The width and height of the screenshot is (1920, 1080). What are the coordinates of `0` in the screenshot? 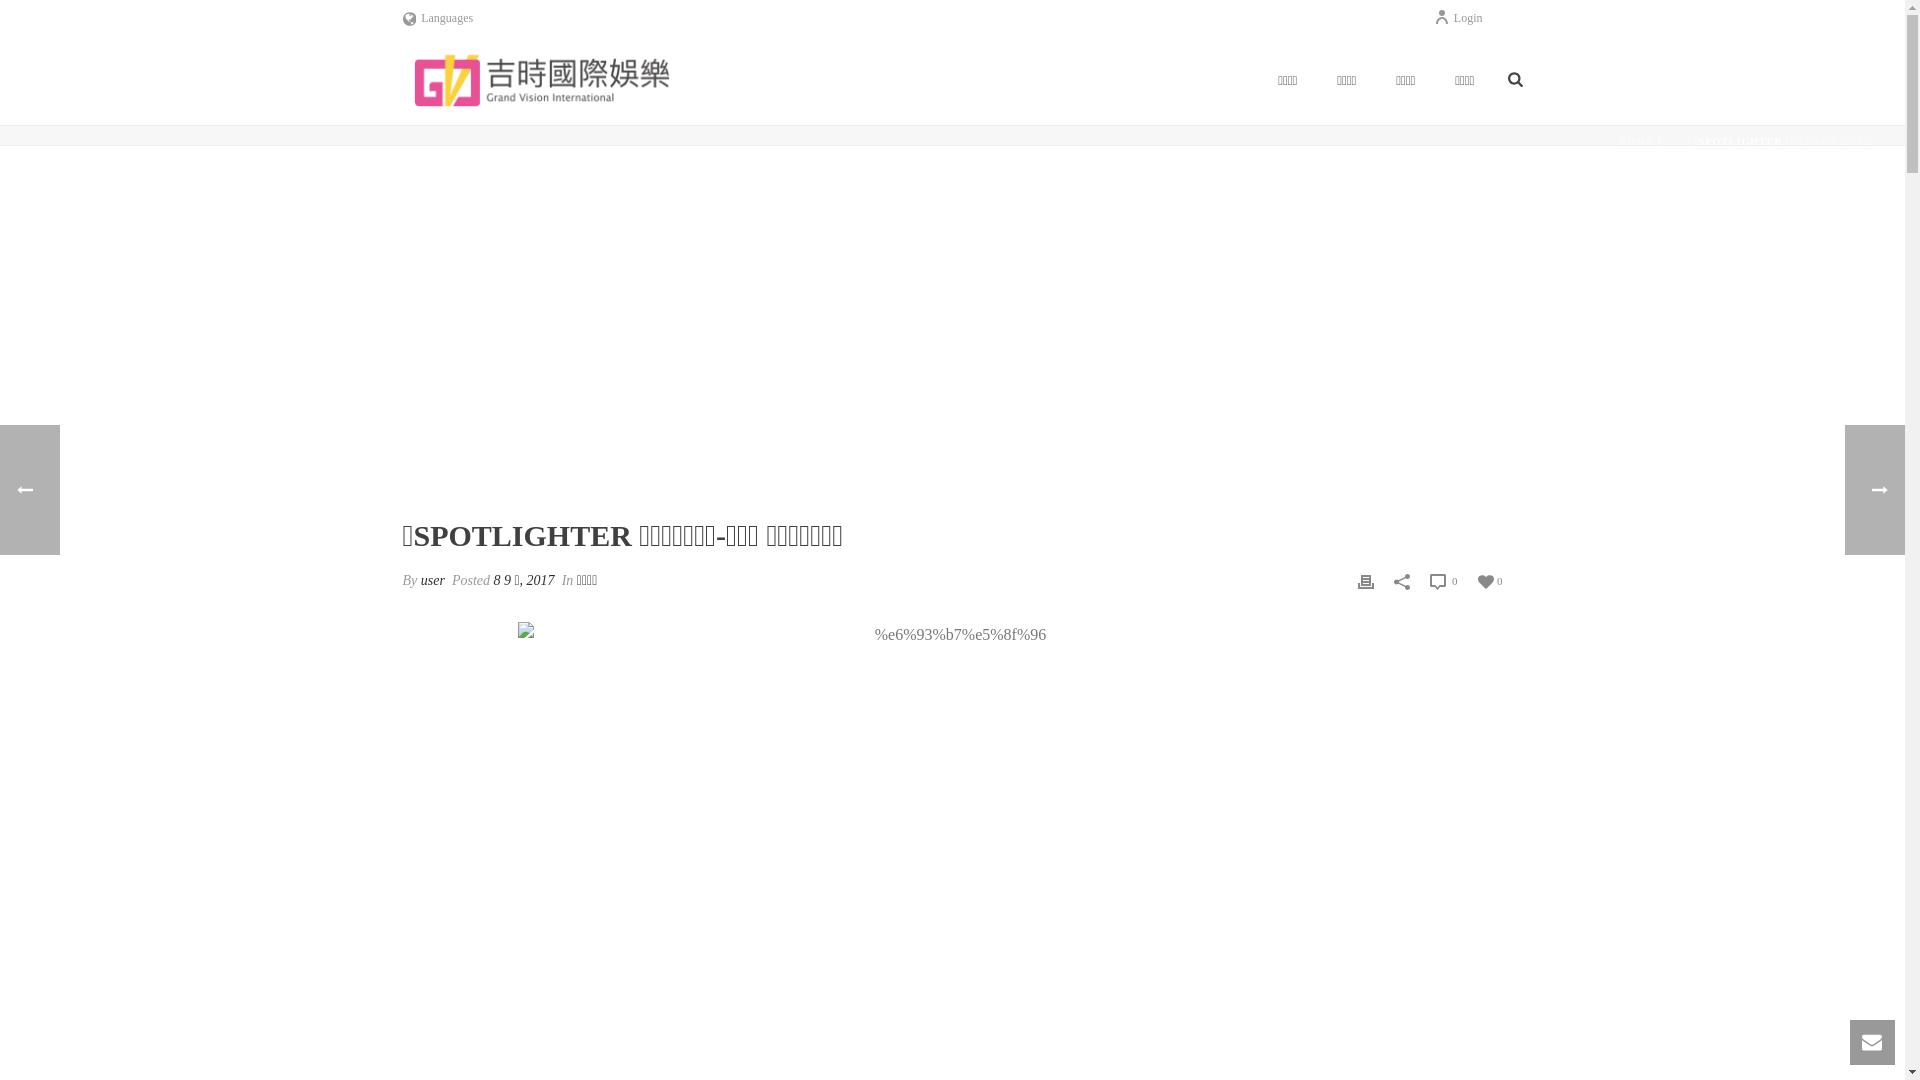 It's located at (1490, 580).